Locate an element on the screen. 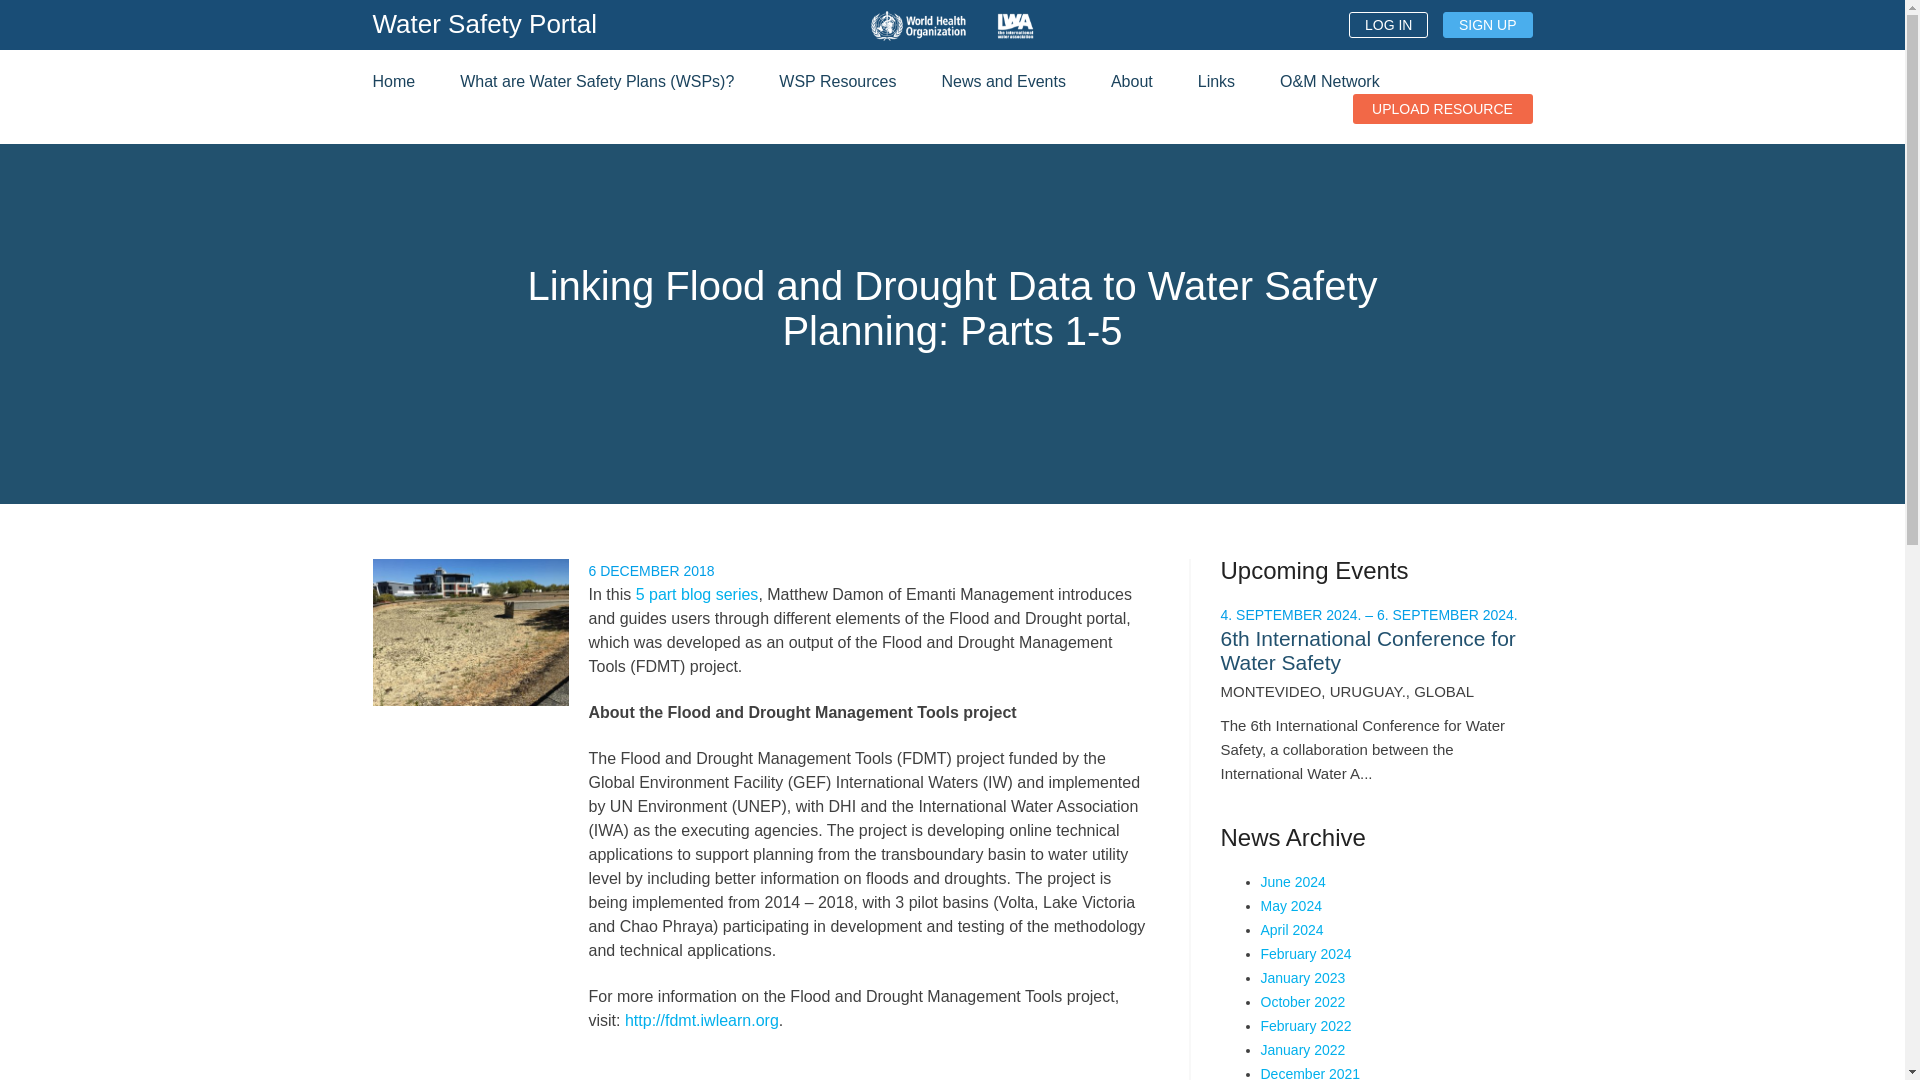 The width and height of the screenshot is (1920, 1080). January 2022 is located at coordinates (1302, 1050).